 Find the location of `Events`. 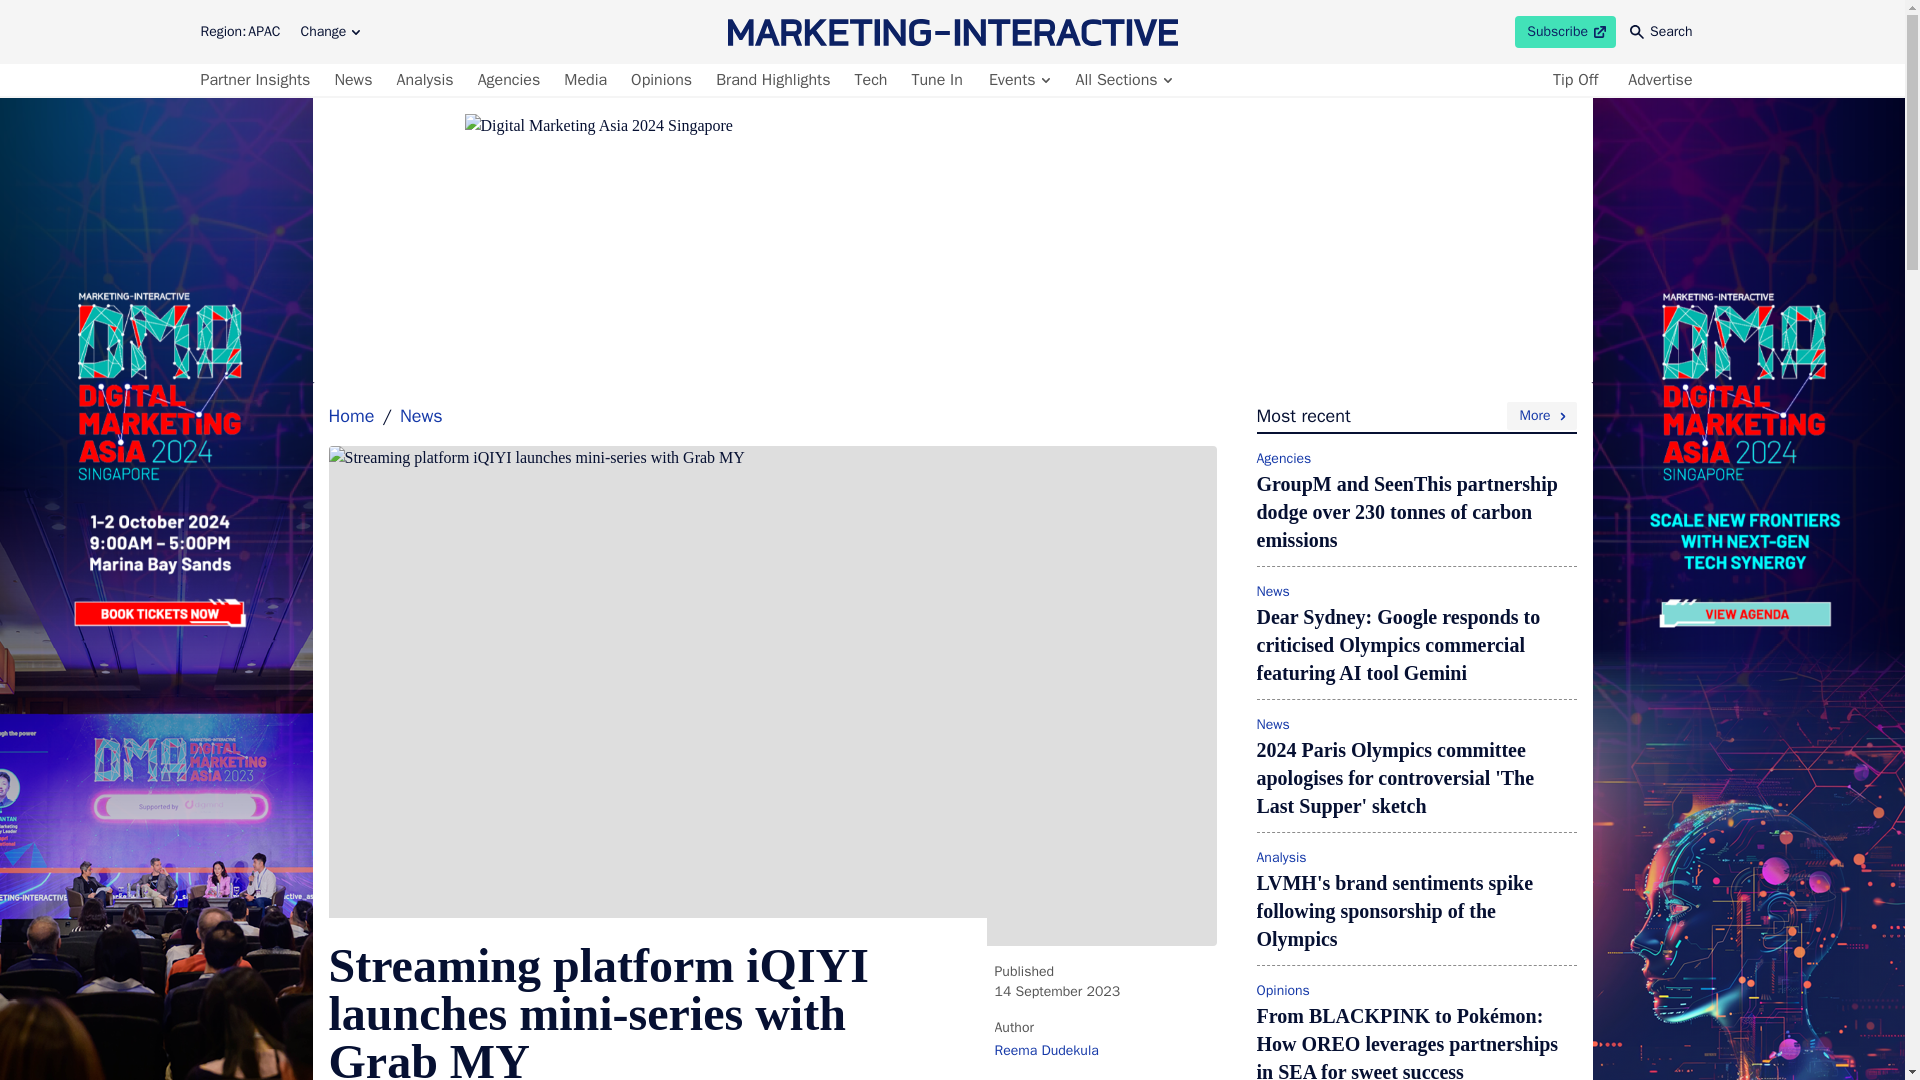

Events is located at coordinates (1018, 80).